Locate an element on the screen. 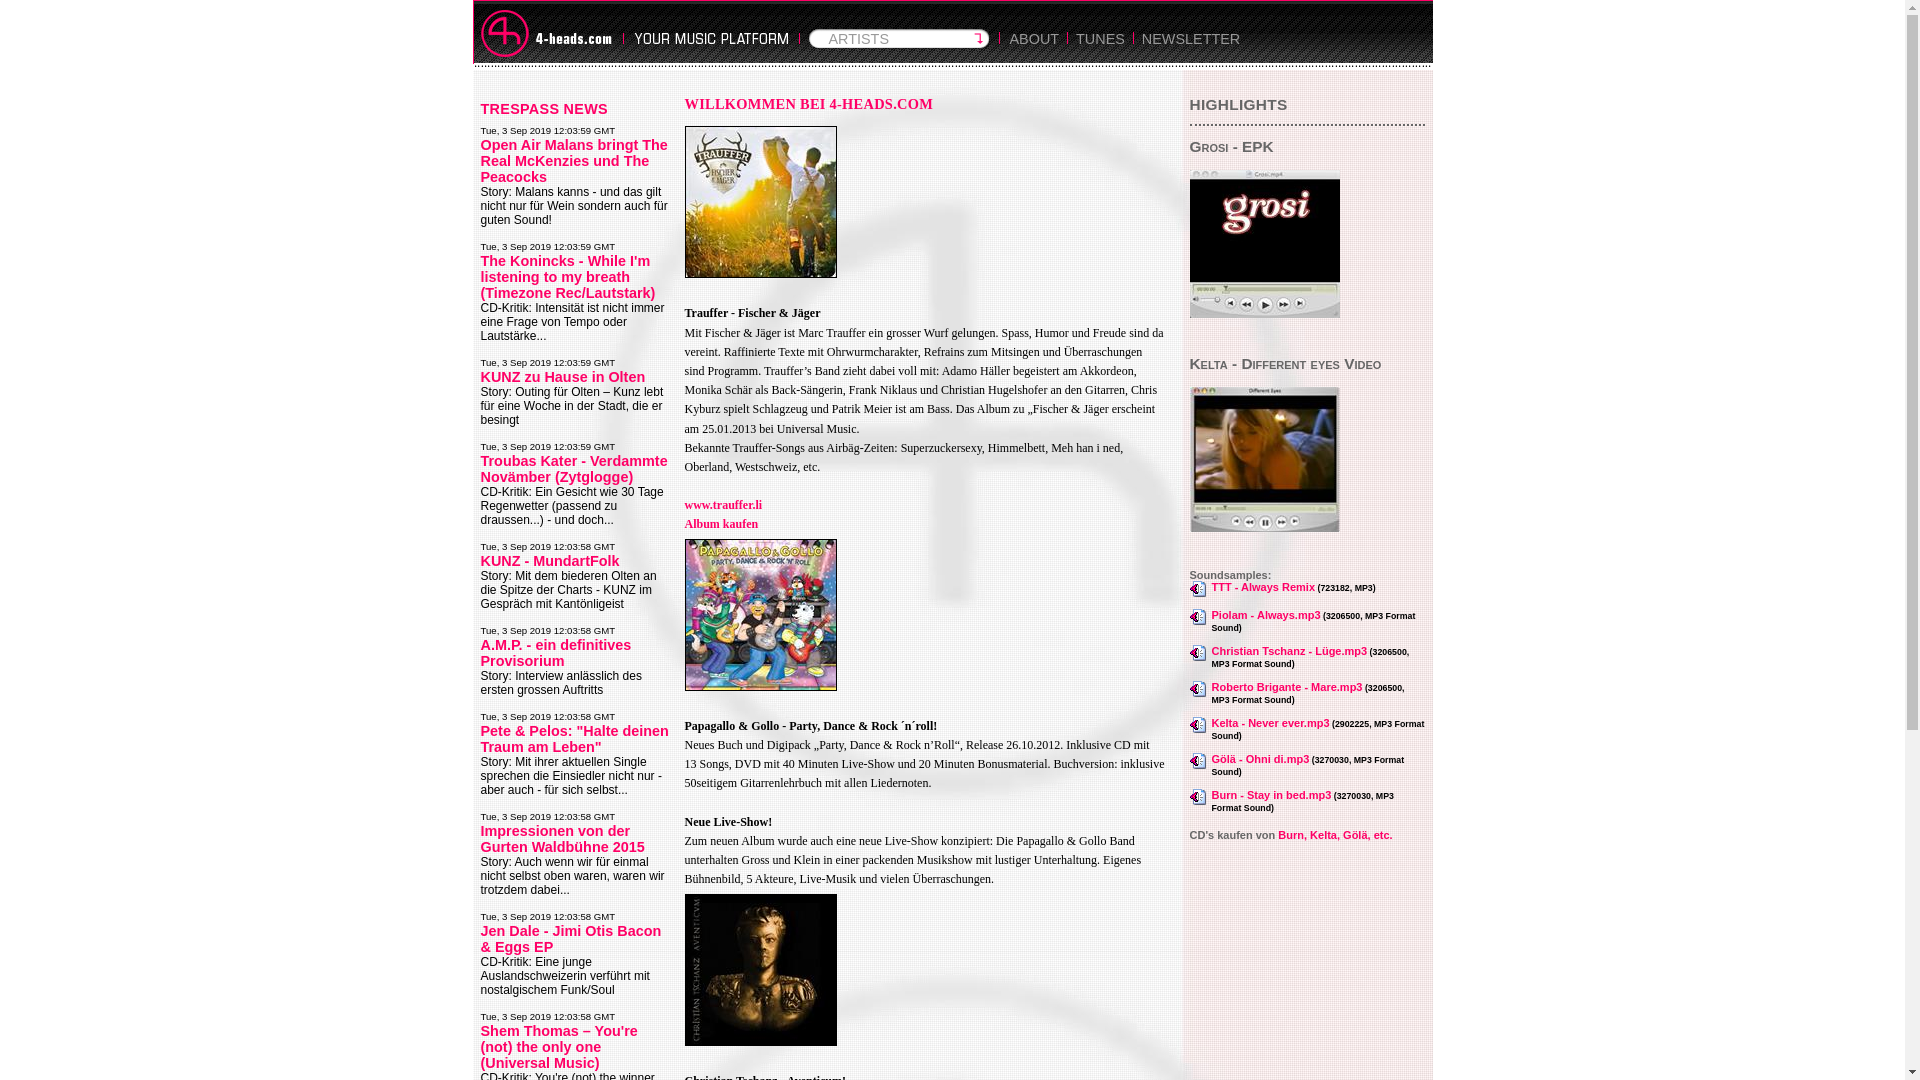  TTT - Always Remix (723182, MP3) is located at coordinates (1308, 589).